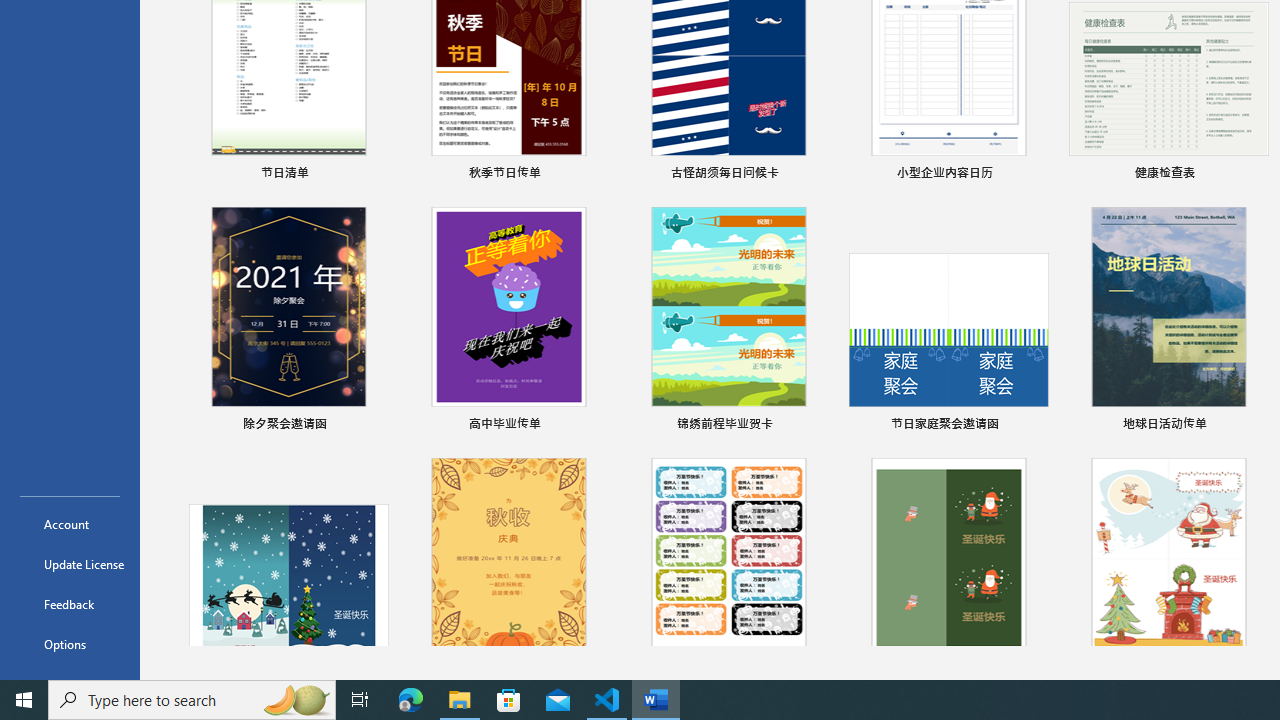  Describe the element at coordinates (70, 644) in the screenshot. I see `Options` at that location.